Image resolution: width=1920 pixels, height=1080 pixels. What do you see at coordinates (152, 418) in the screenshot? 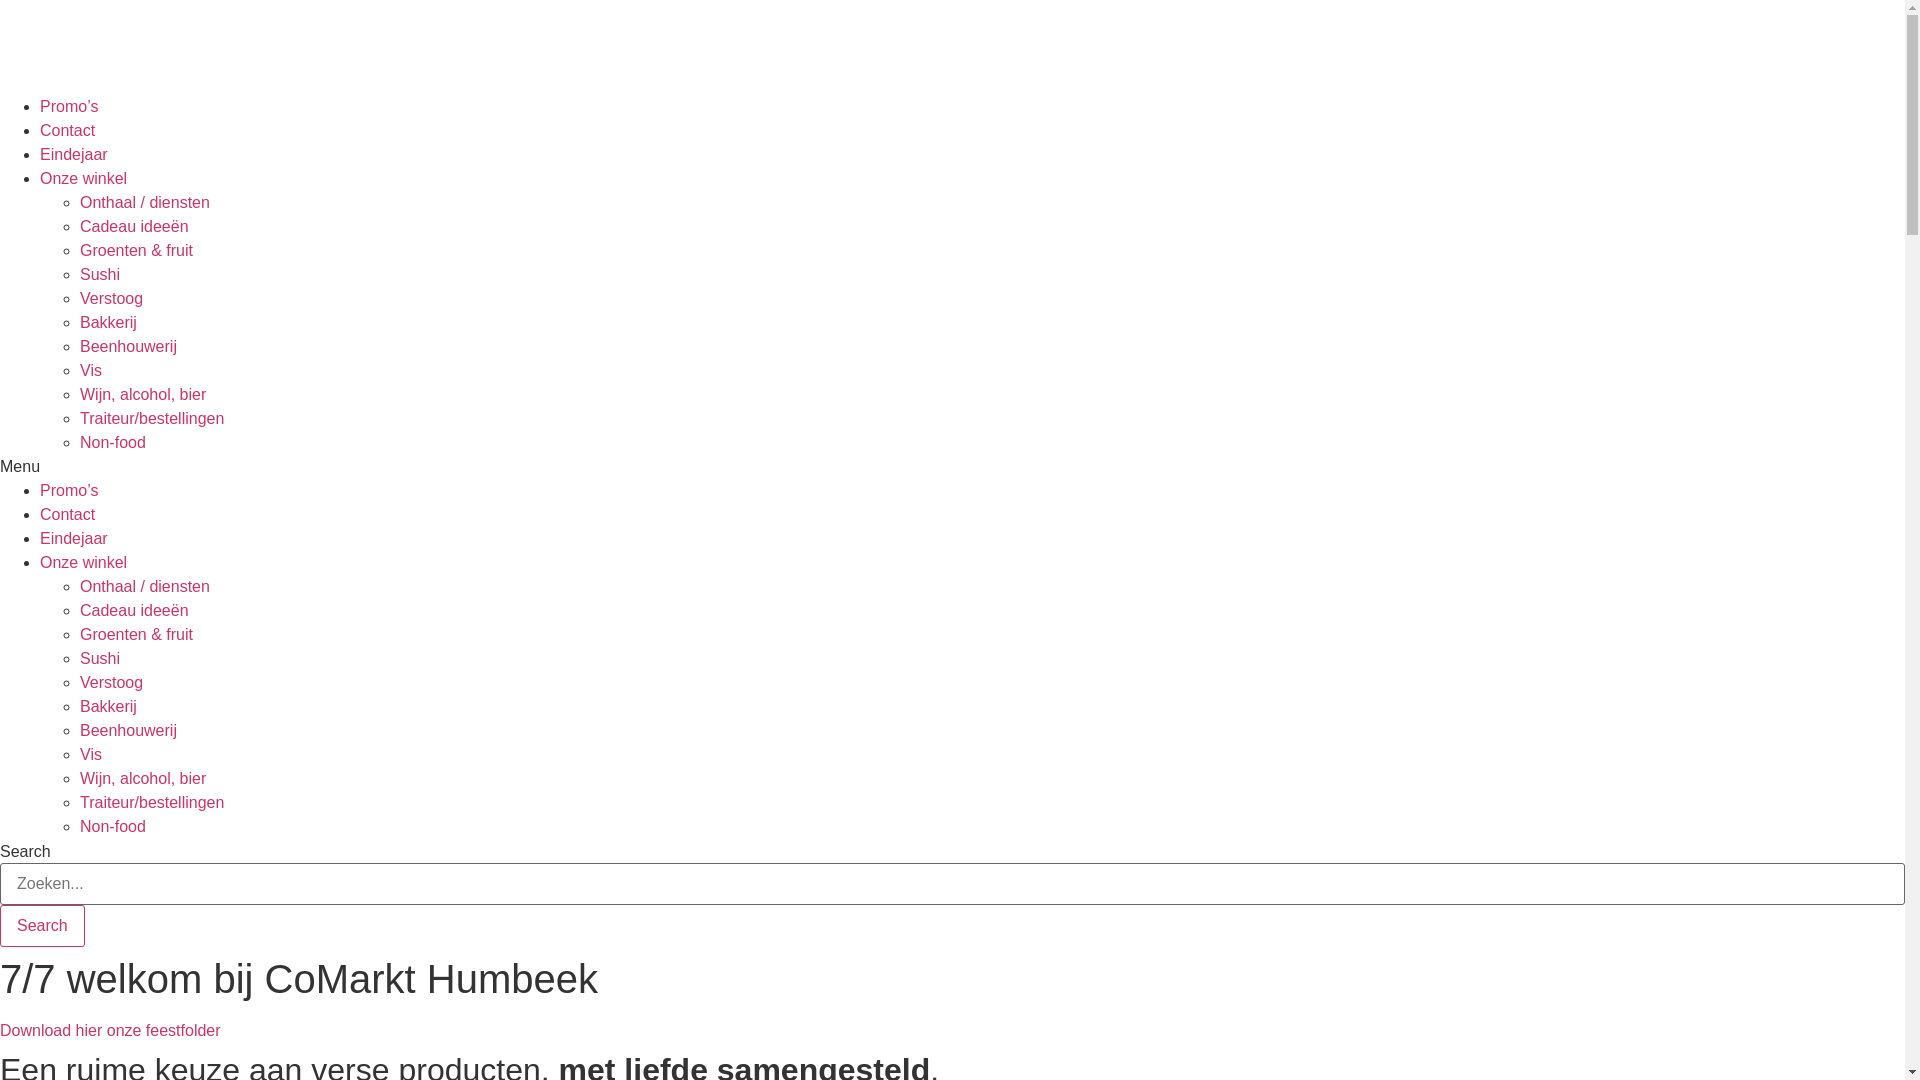
I see `Traiteur/bestellingen` at bounding box center [152, 418].